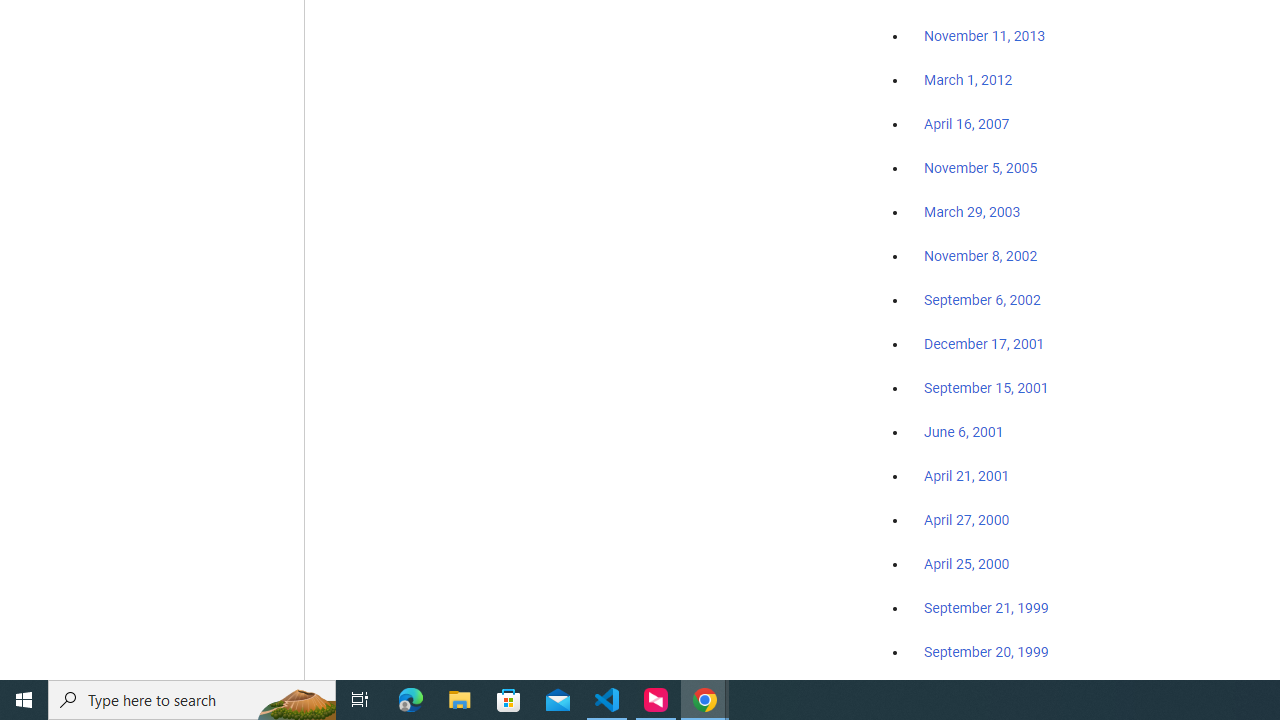 This screenshot has width=1280, height=720. I want to click on March 29, 2003, so click(972, 212).